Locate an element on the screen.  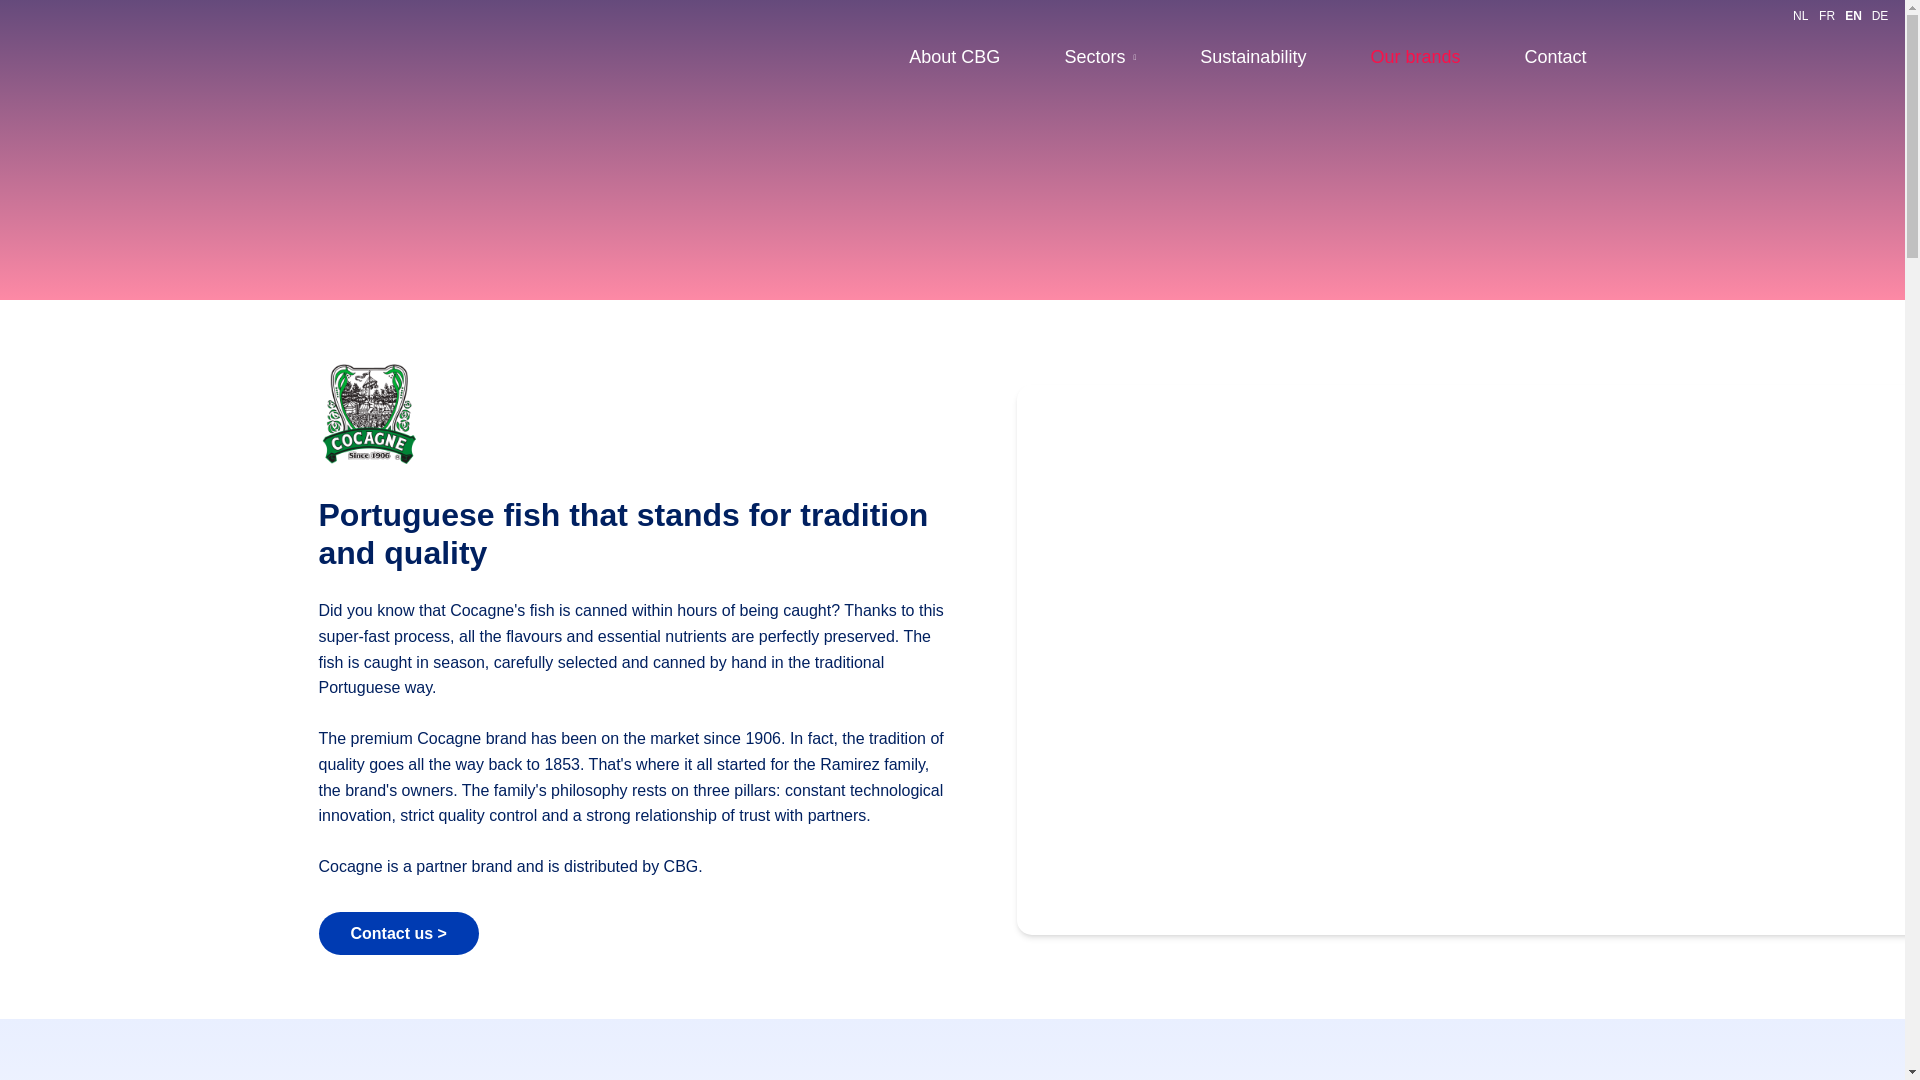
FR is located at coordinates (1826, 15).